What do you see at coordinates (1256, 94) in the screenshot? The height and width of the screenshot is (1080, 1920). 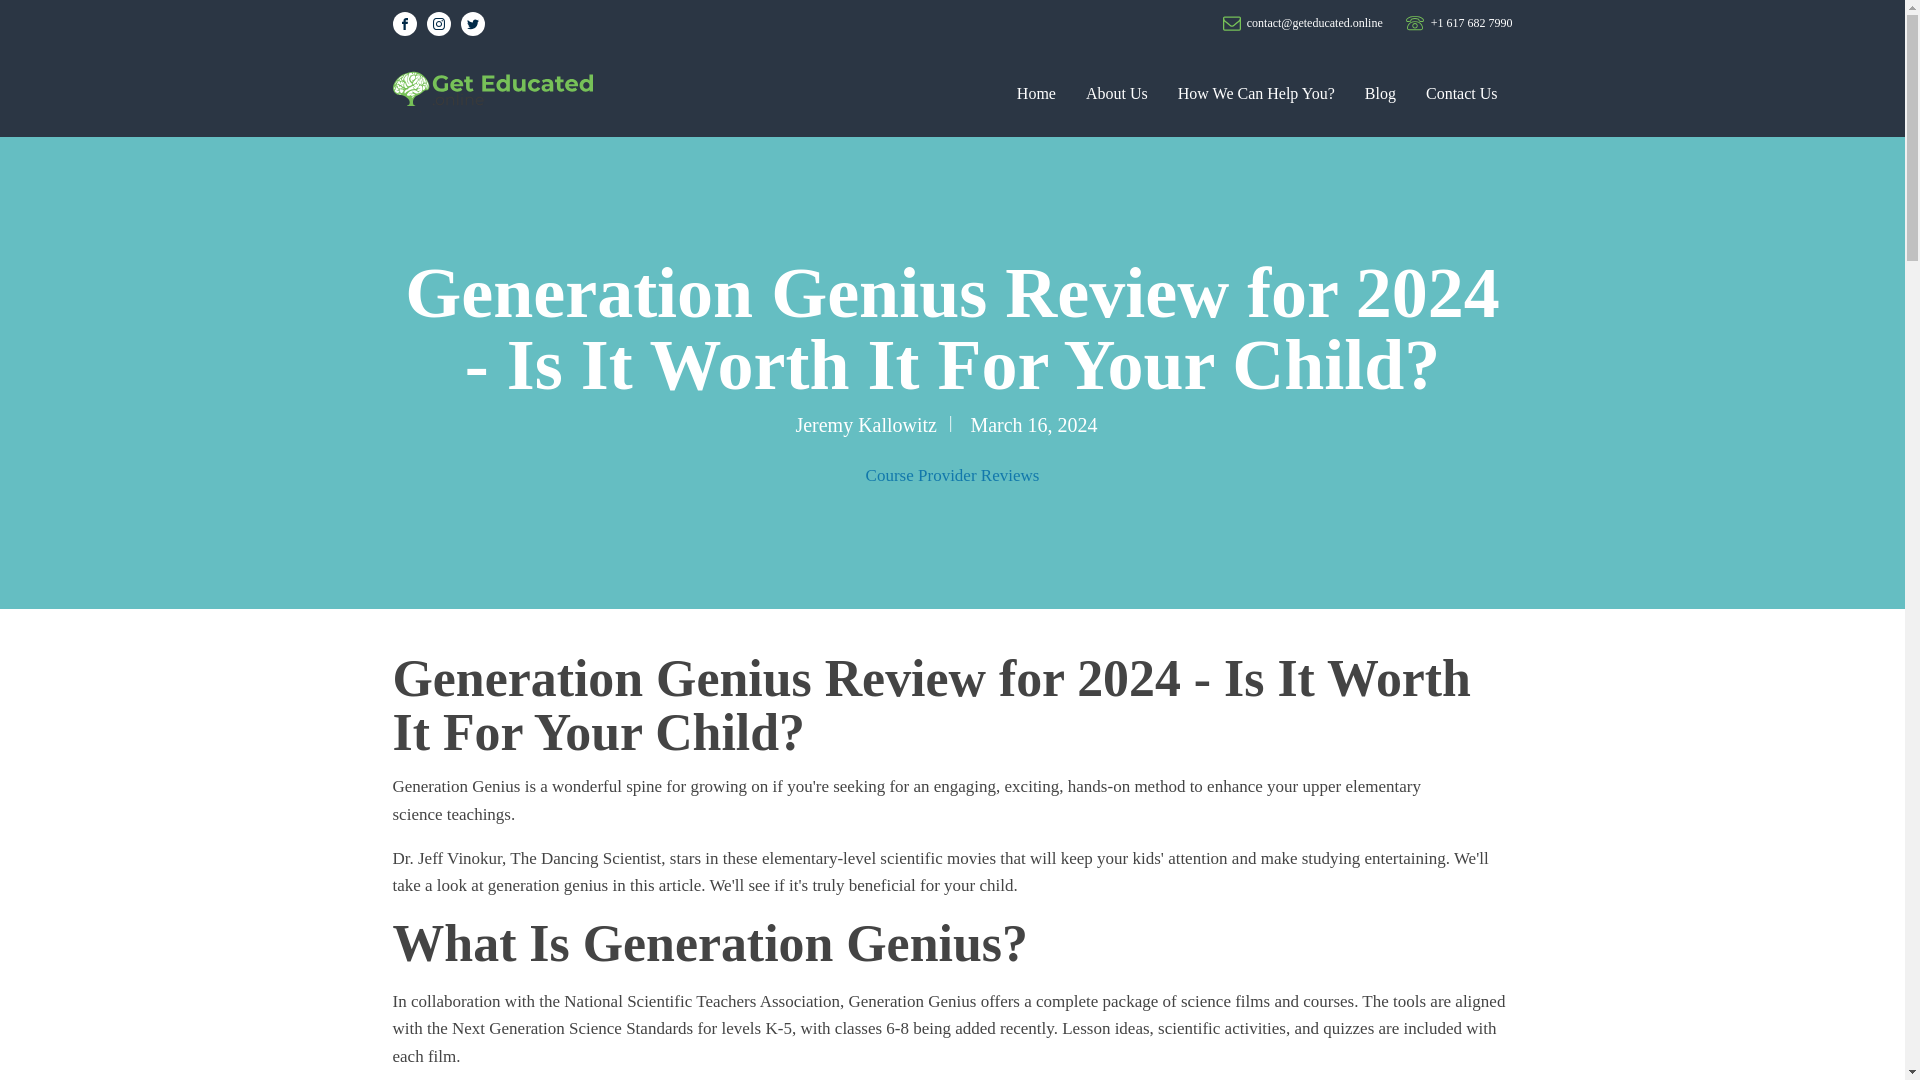 I see `How We Can Help You?` at bounding box center [1256, 94].